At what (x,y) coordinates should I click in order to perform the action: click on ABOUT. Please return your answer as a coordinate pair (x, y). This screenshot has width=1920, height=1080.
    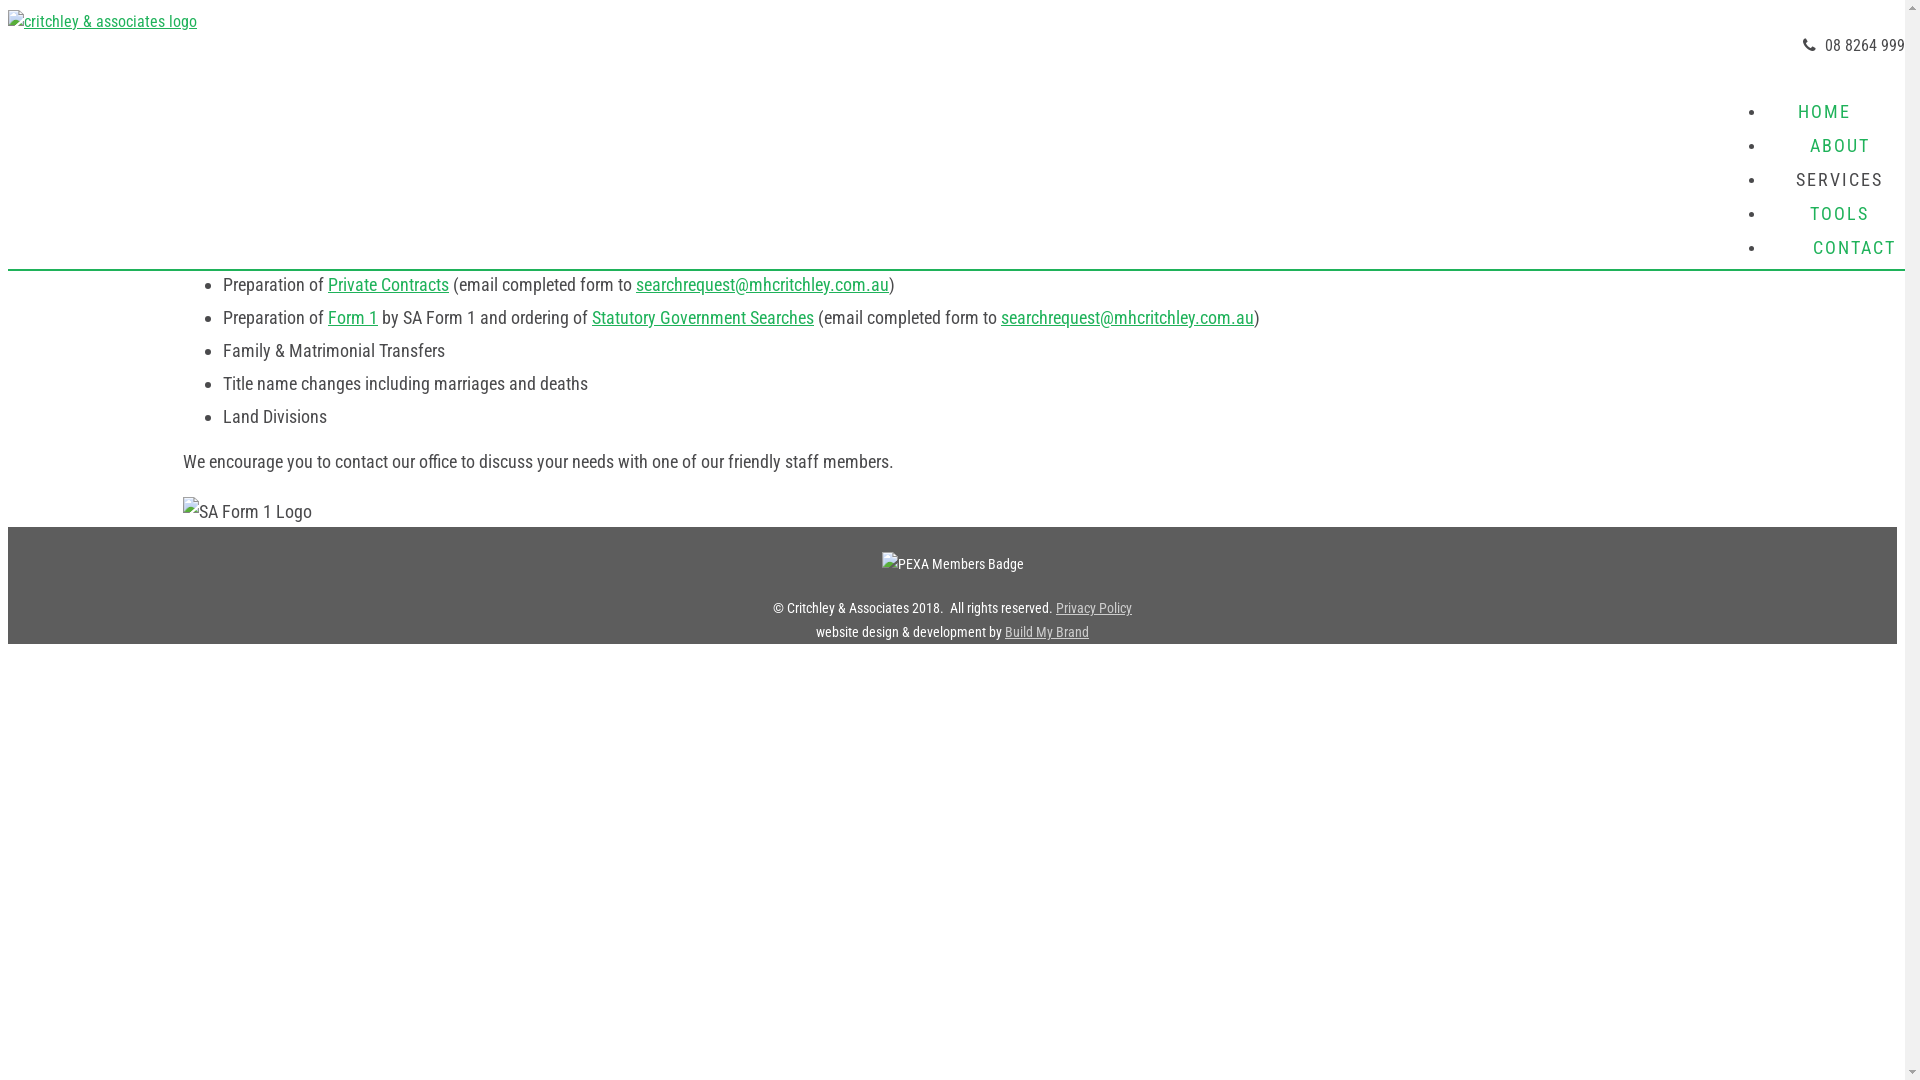
    Looking at the image, I should click on (1840, 146).